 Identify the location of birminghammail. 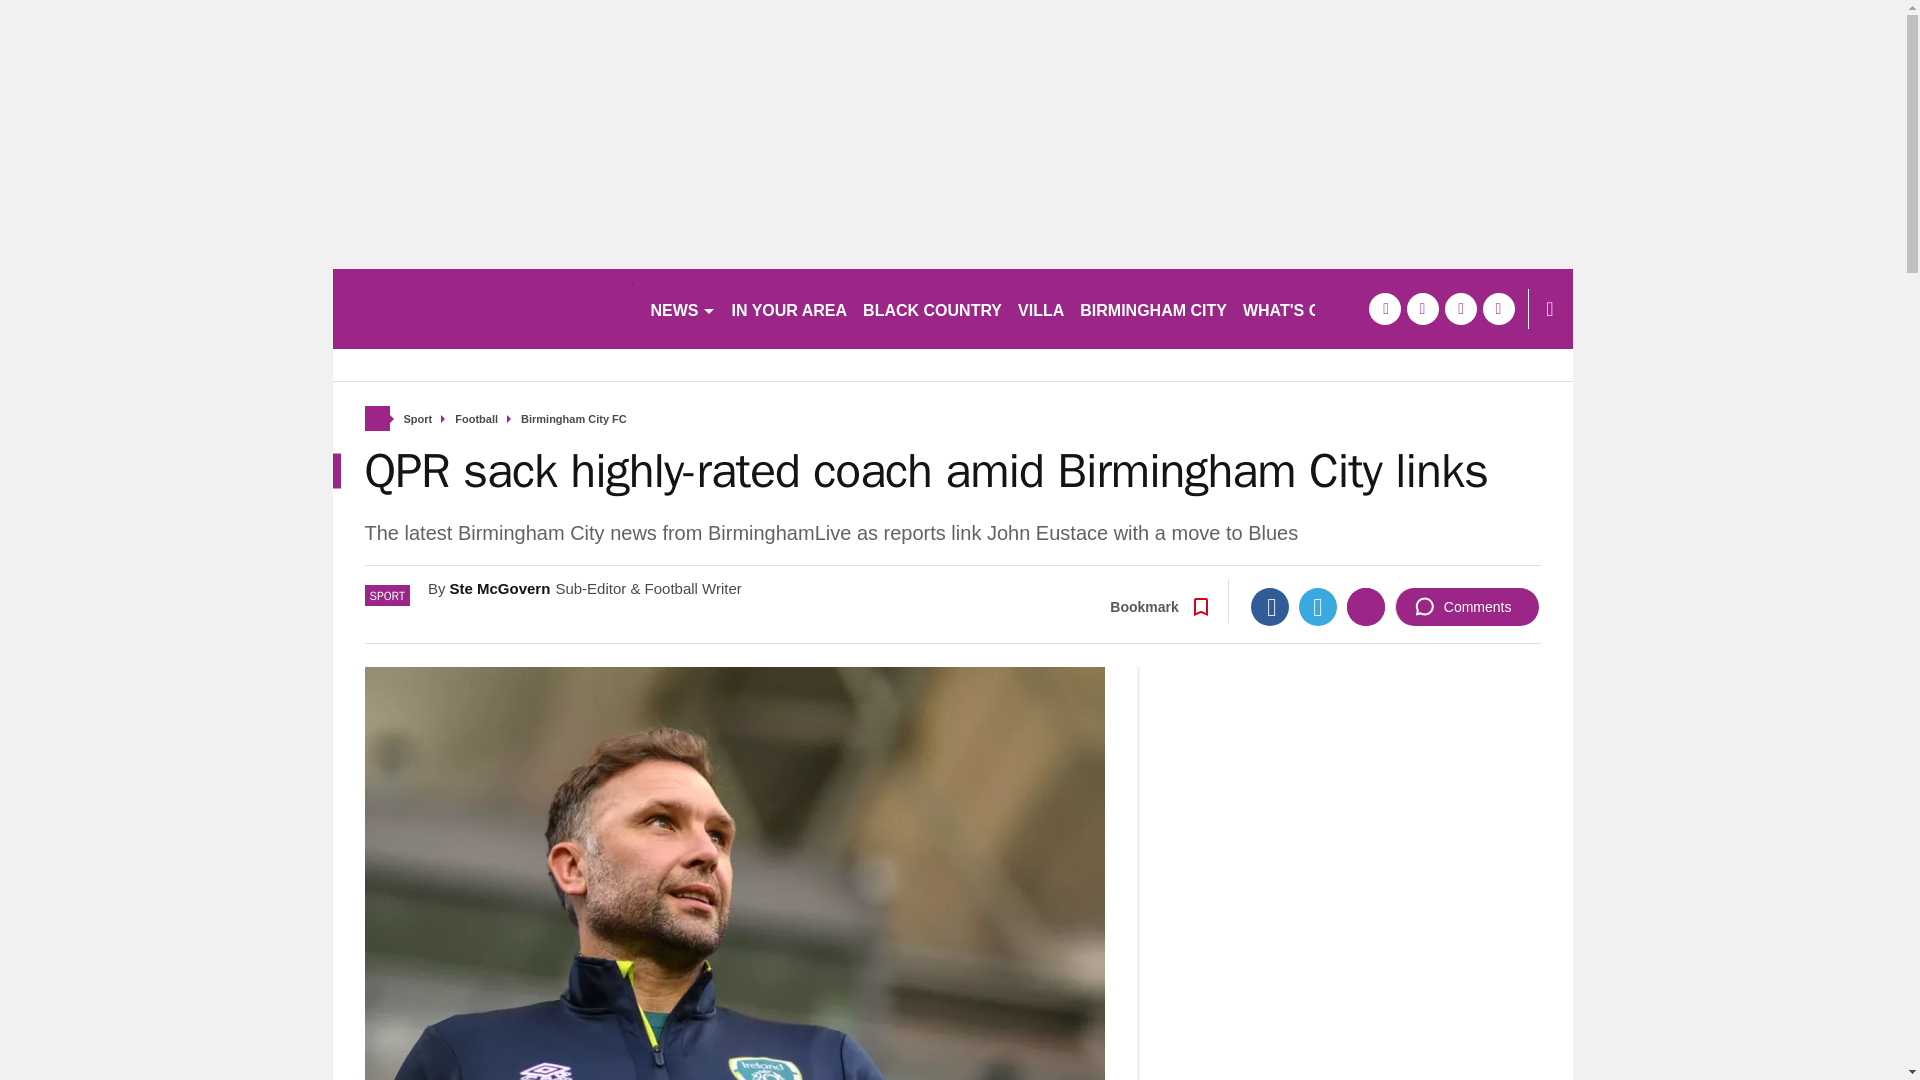
(482, 308).